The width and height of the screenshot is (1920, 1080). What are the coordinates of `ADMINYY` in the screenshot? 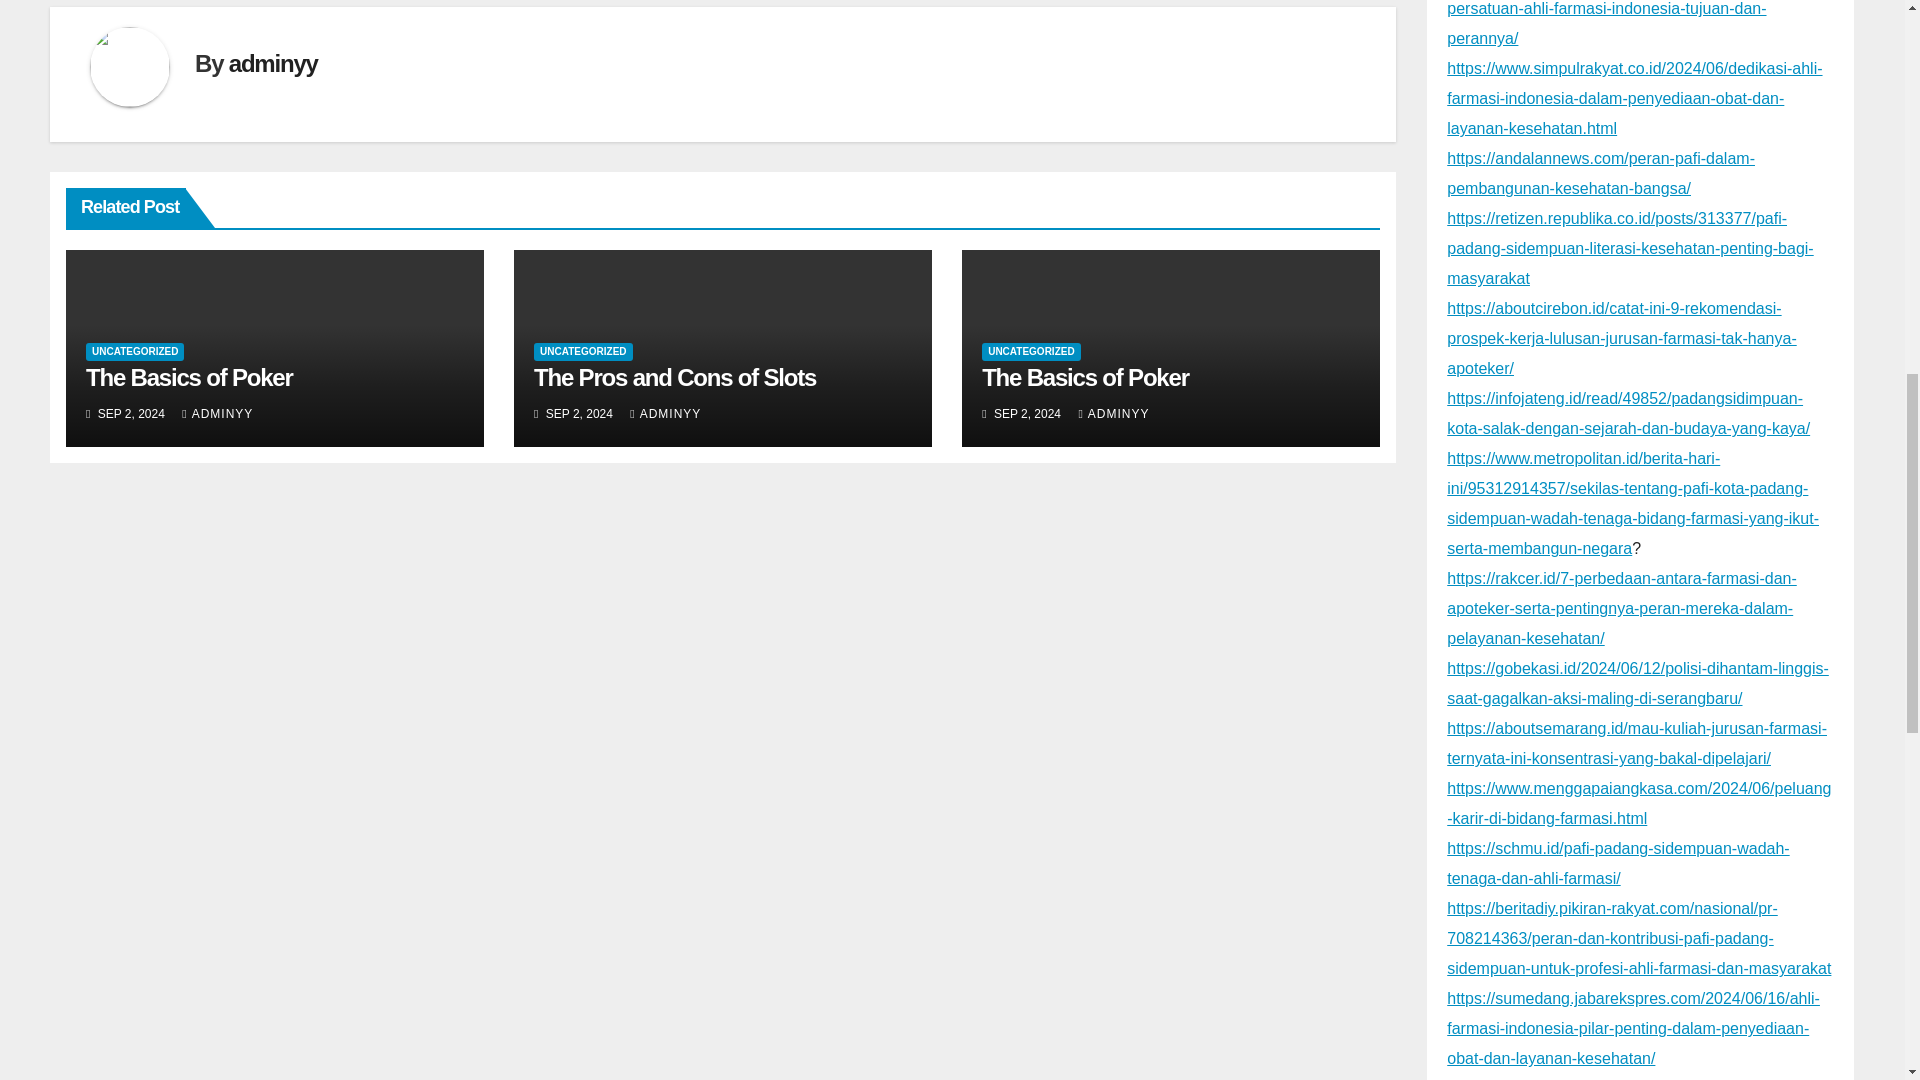 It's located at (1112, 414).